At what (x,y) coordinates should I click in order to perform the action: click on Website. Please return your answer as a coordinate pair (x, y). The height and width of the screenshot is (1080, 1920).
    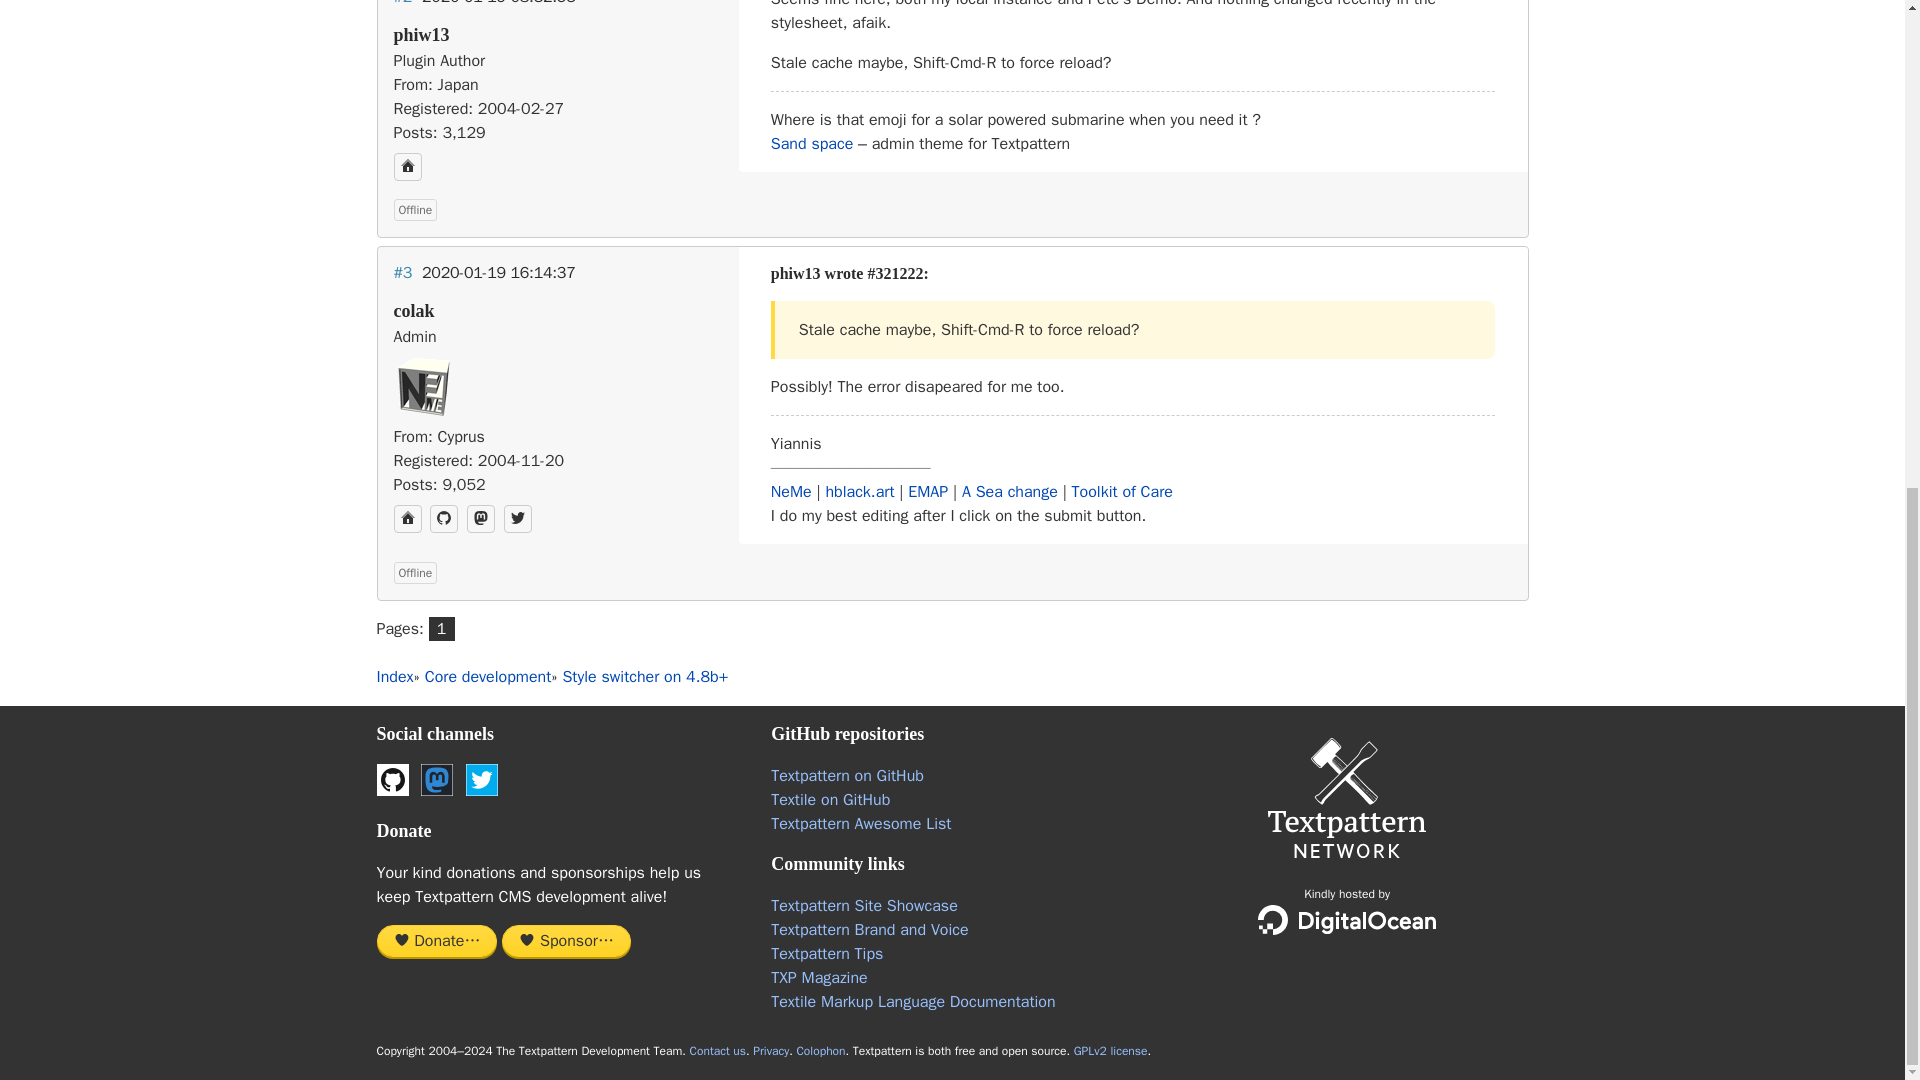
    Looking at the image, I should click on (408, 519).